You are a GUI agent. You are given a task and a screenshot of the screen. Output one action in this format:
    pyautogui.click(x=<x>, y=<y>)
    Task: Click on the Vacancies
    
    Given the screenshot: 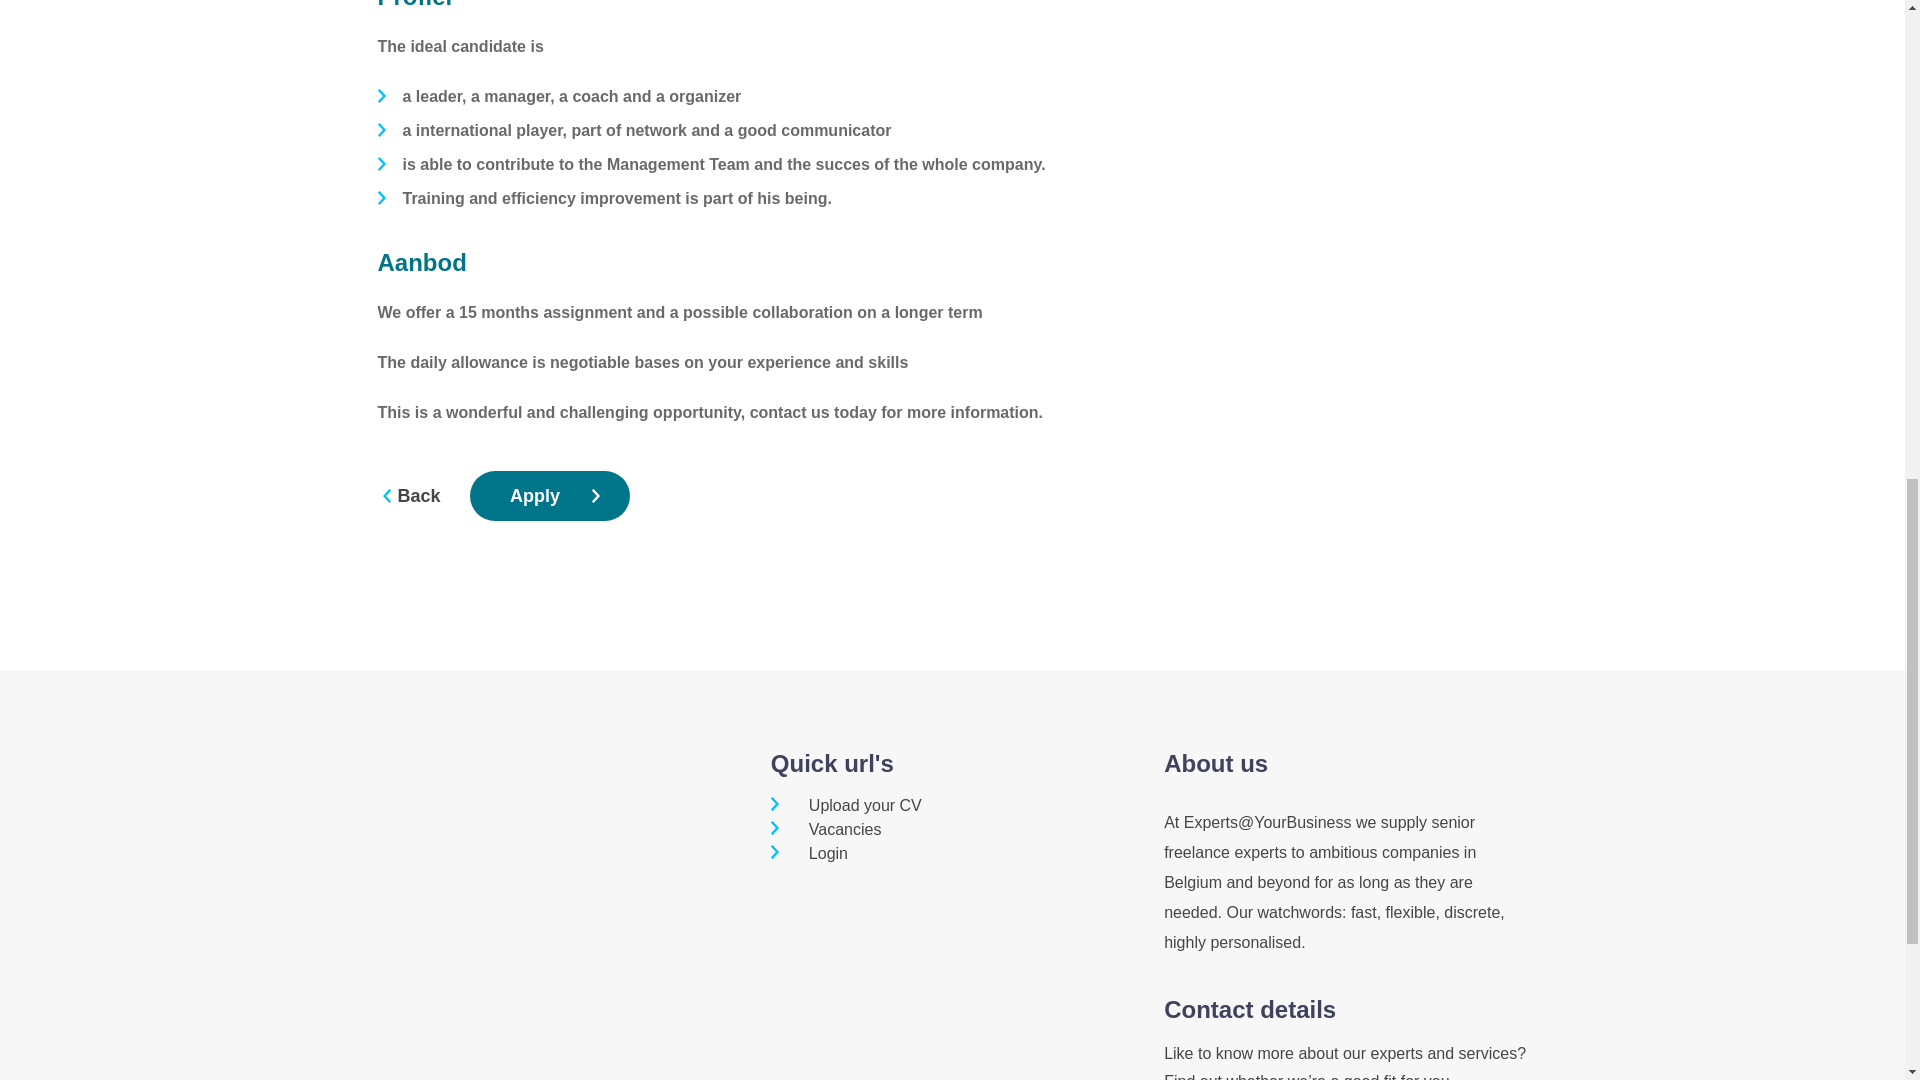 What is the action you would take?
    pyautogui.click(x=826, y=829)
    